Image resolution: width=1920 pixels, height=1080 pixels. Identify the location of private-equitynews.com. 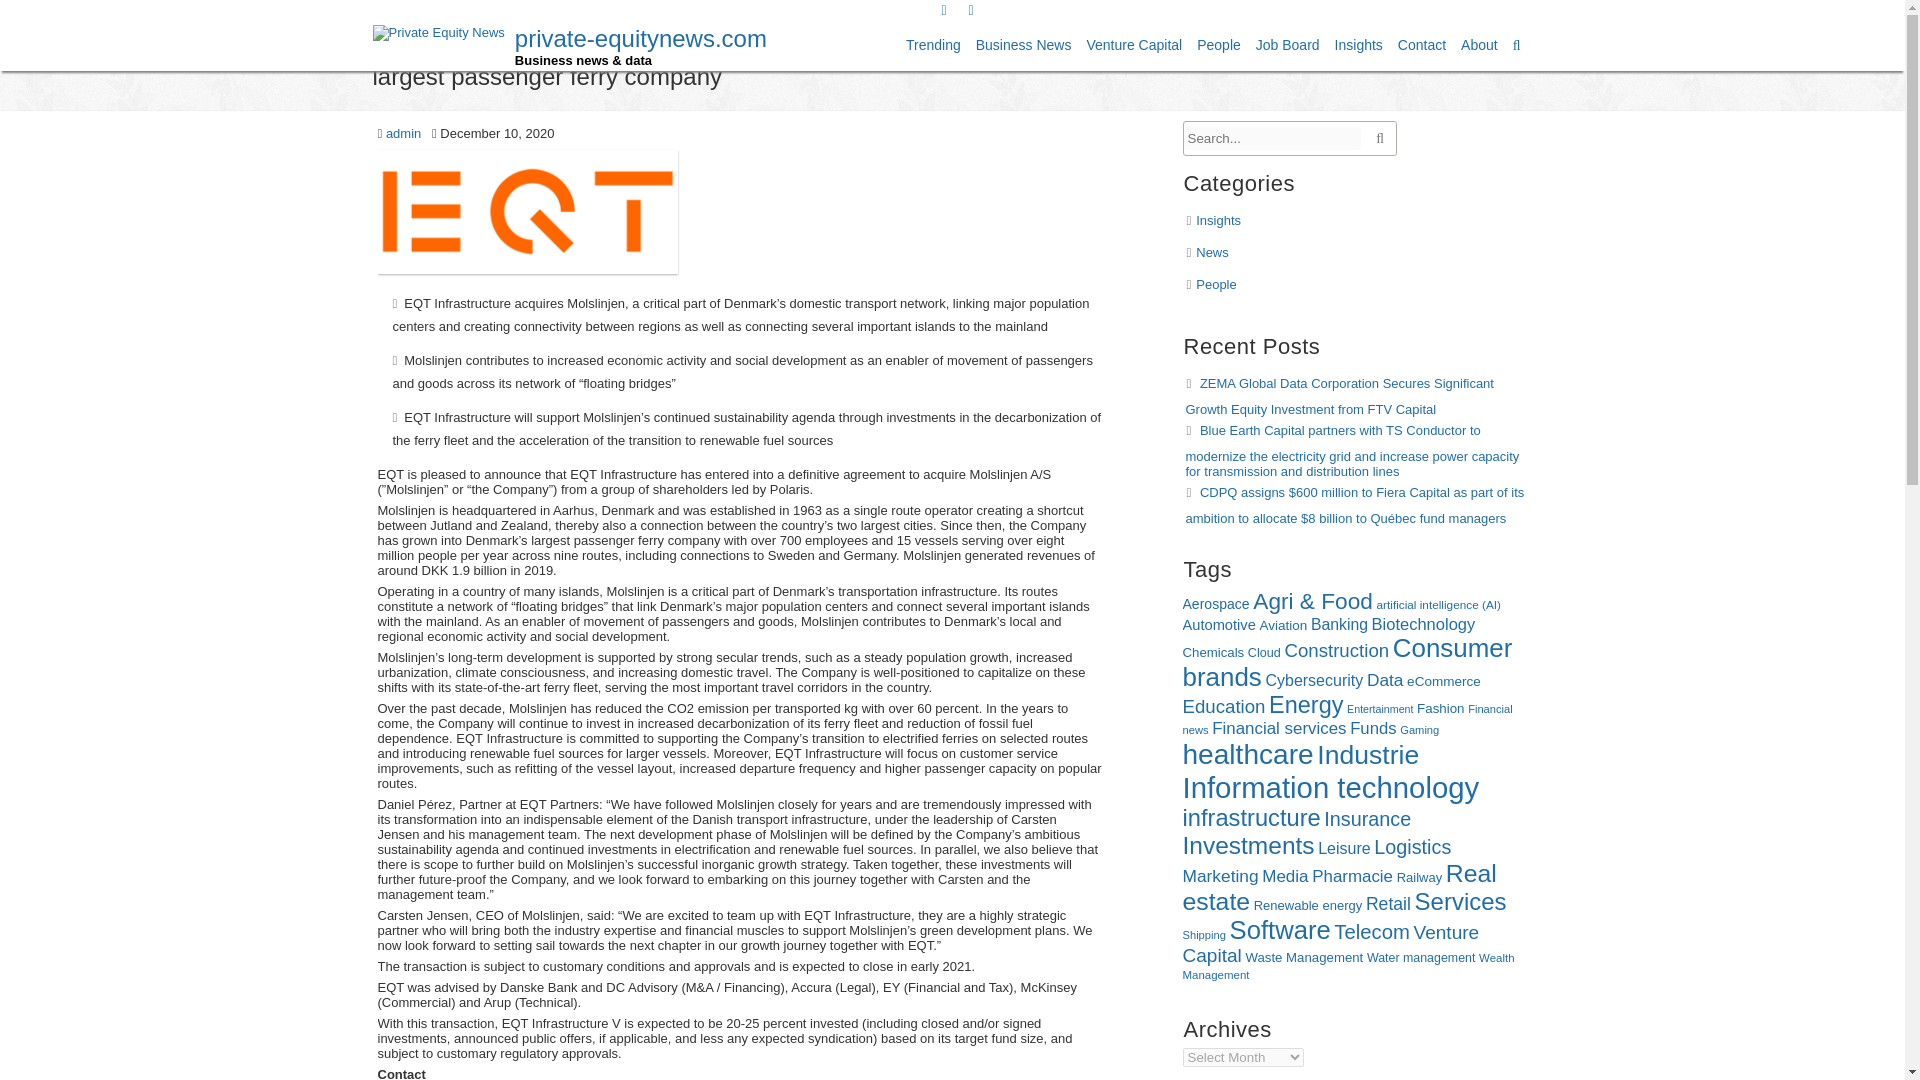
(640, 46).